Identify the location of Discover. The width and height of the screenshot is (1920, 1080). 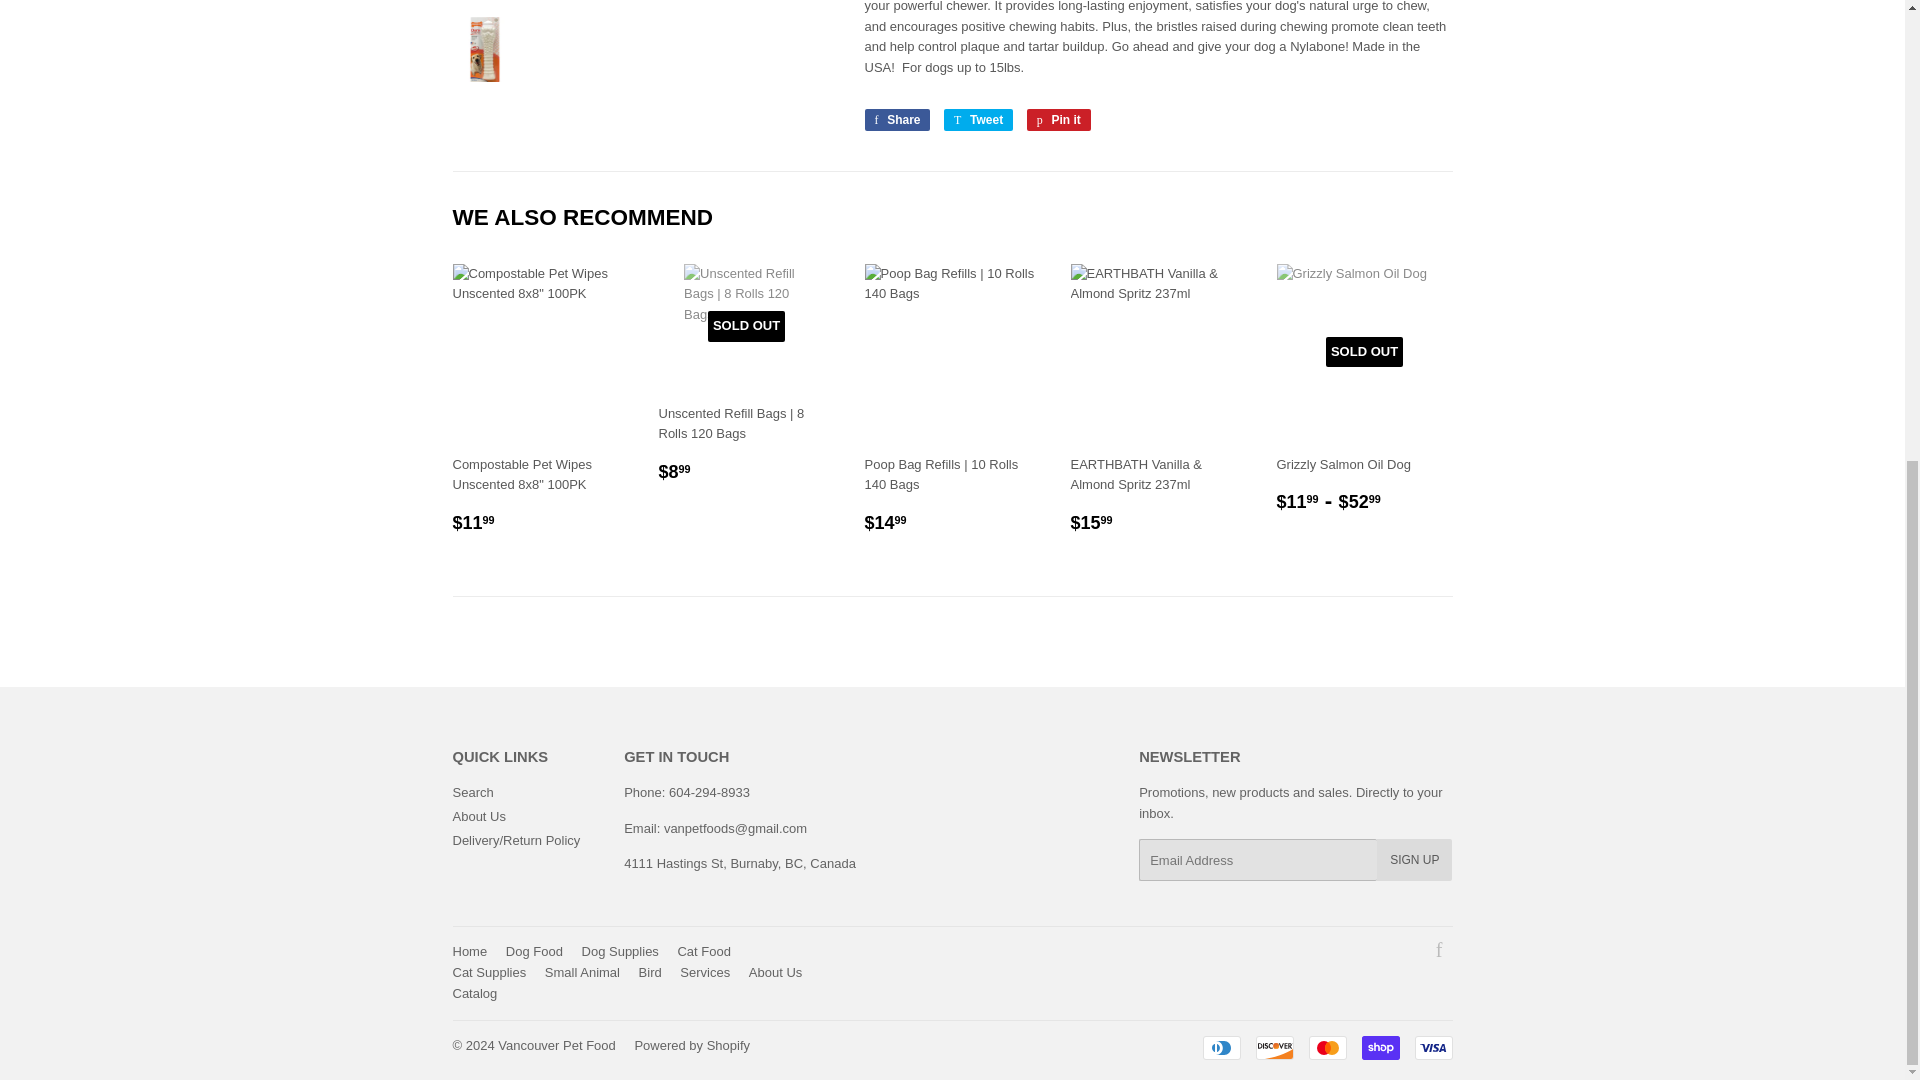
(1274, 1047).